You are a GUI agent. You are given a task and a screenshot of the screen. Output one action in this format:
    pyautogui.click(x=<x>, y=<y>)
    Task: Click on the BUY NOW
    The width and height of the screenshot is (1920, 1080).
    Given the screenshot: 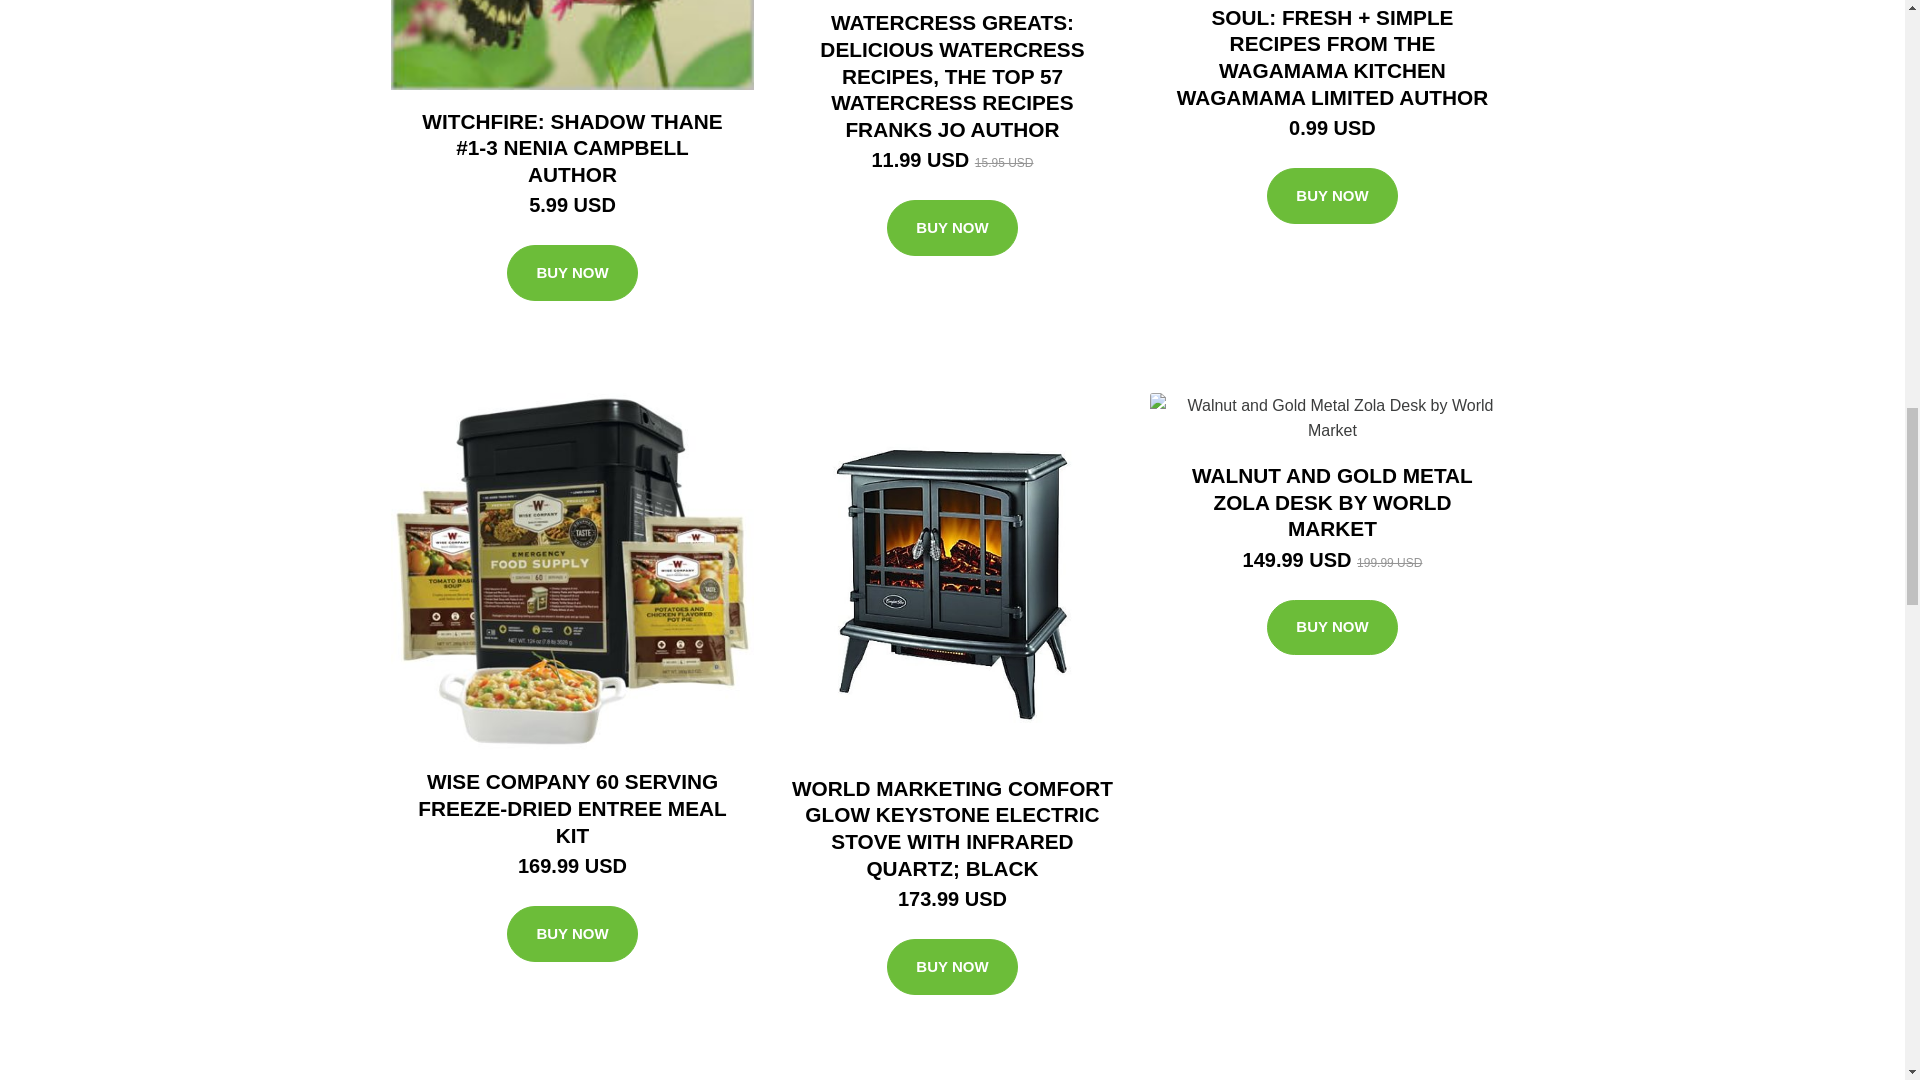 What is the action you would take?
    pyautogui.click(x=952, y=227)
    